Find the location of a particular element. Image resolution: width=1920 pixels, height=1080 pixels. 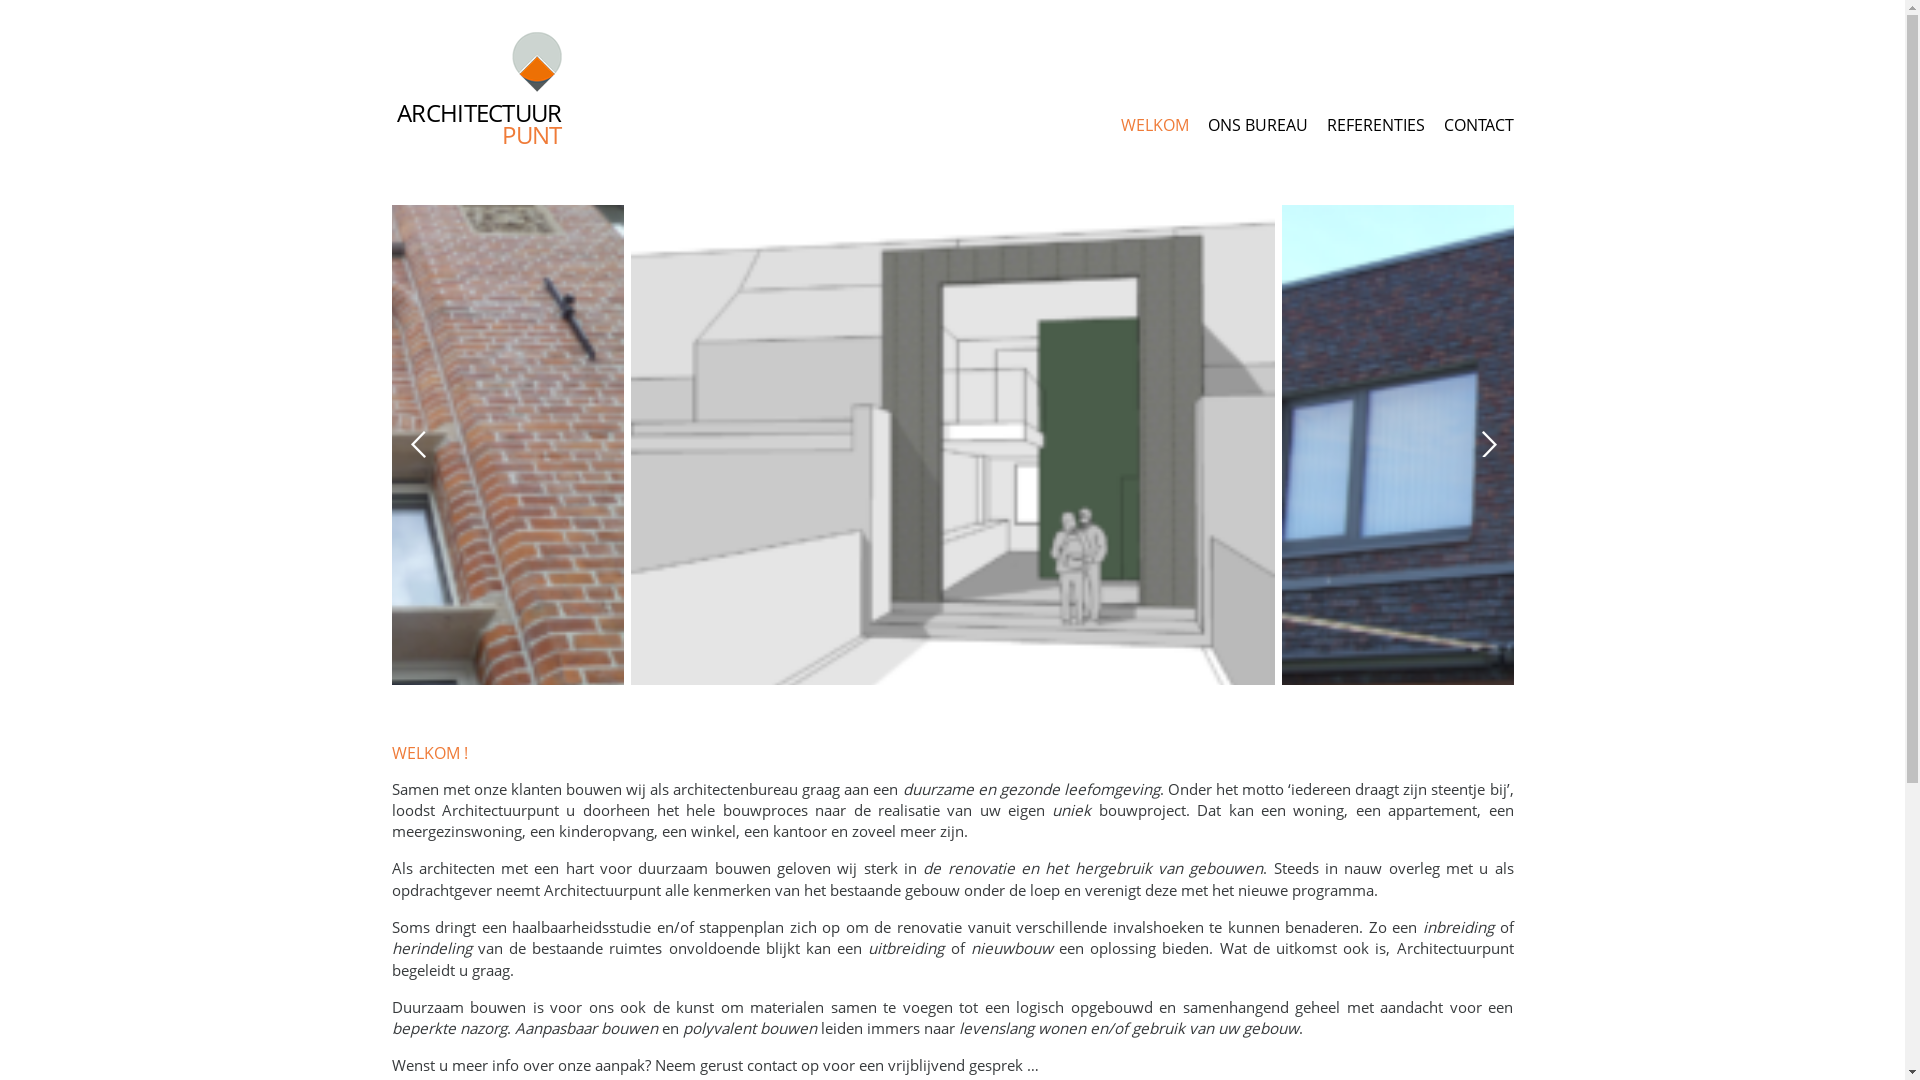

REFERENTIES is located at coordinates (1375, 128).